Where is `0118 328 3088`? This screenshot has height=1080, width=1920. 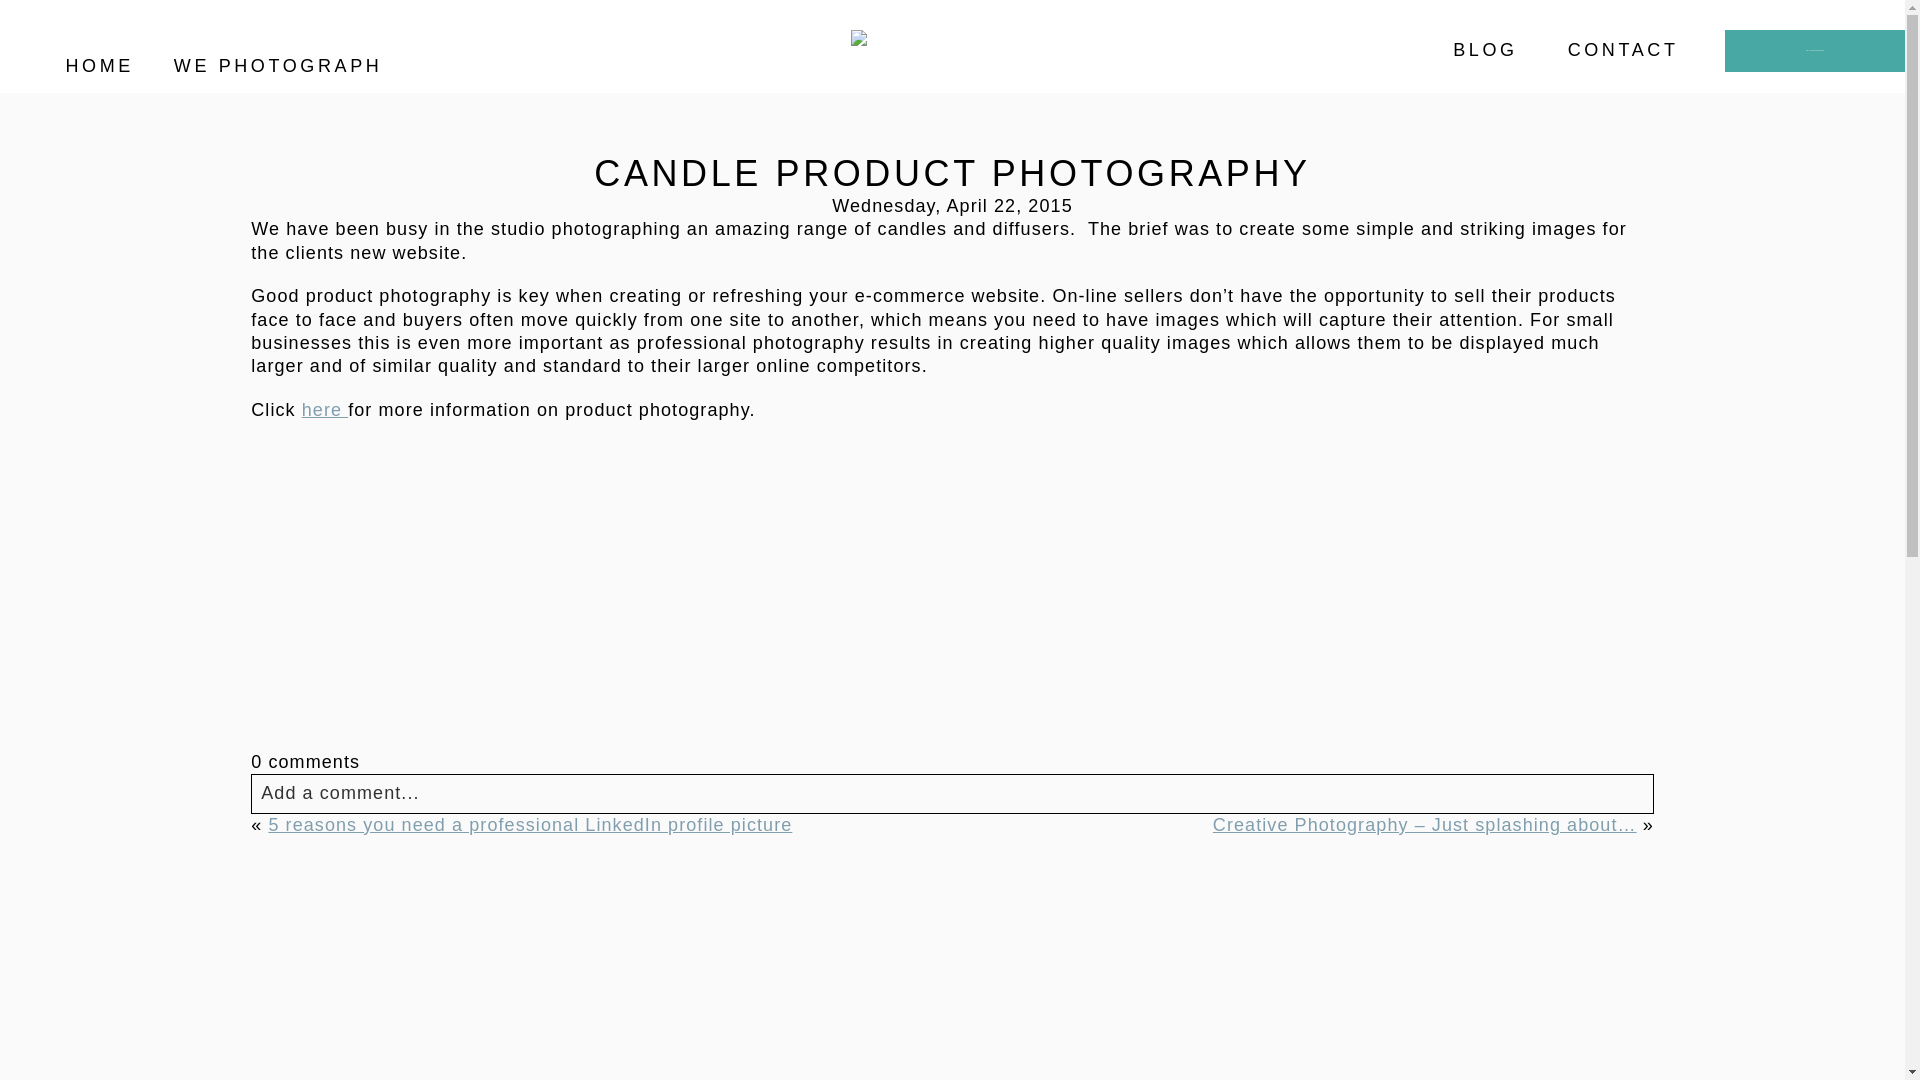
0118 328 3088 is located at coordinates (1812, 50).